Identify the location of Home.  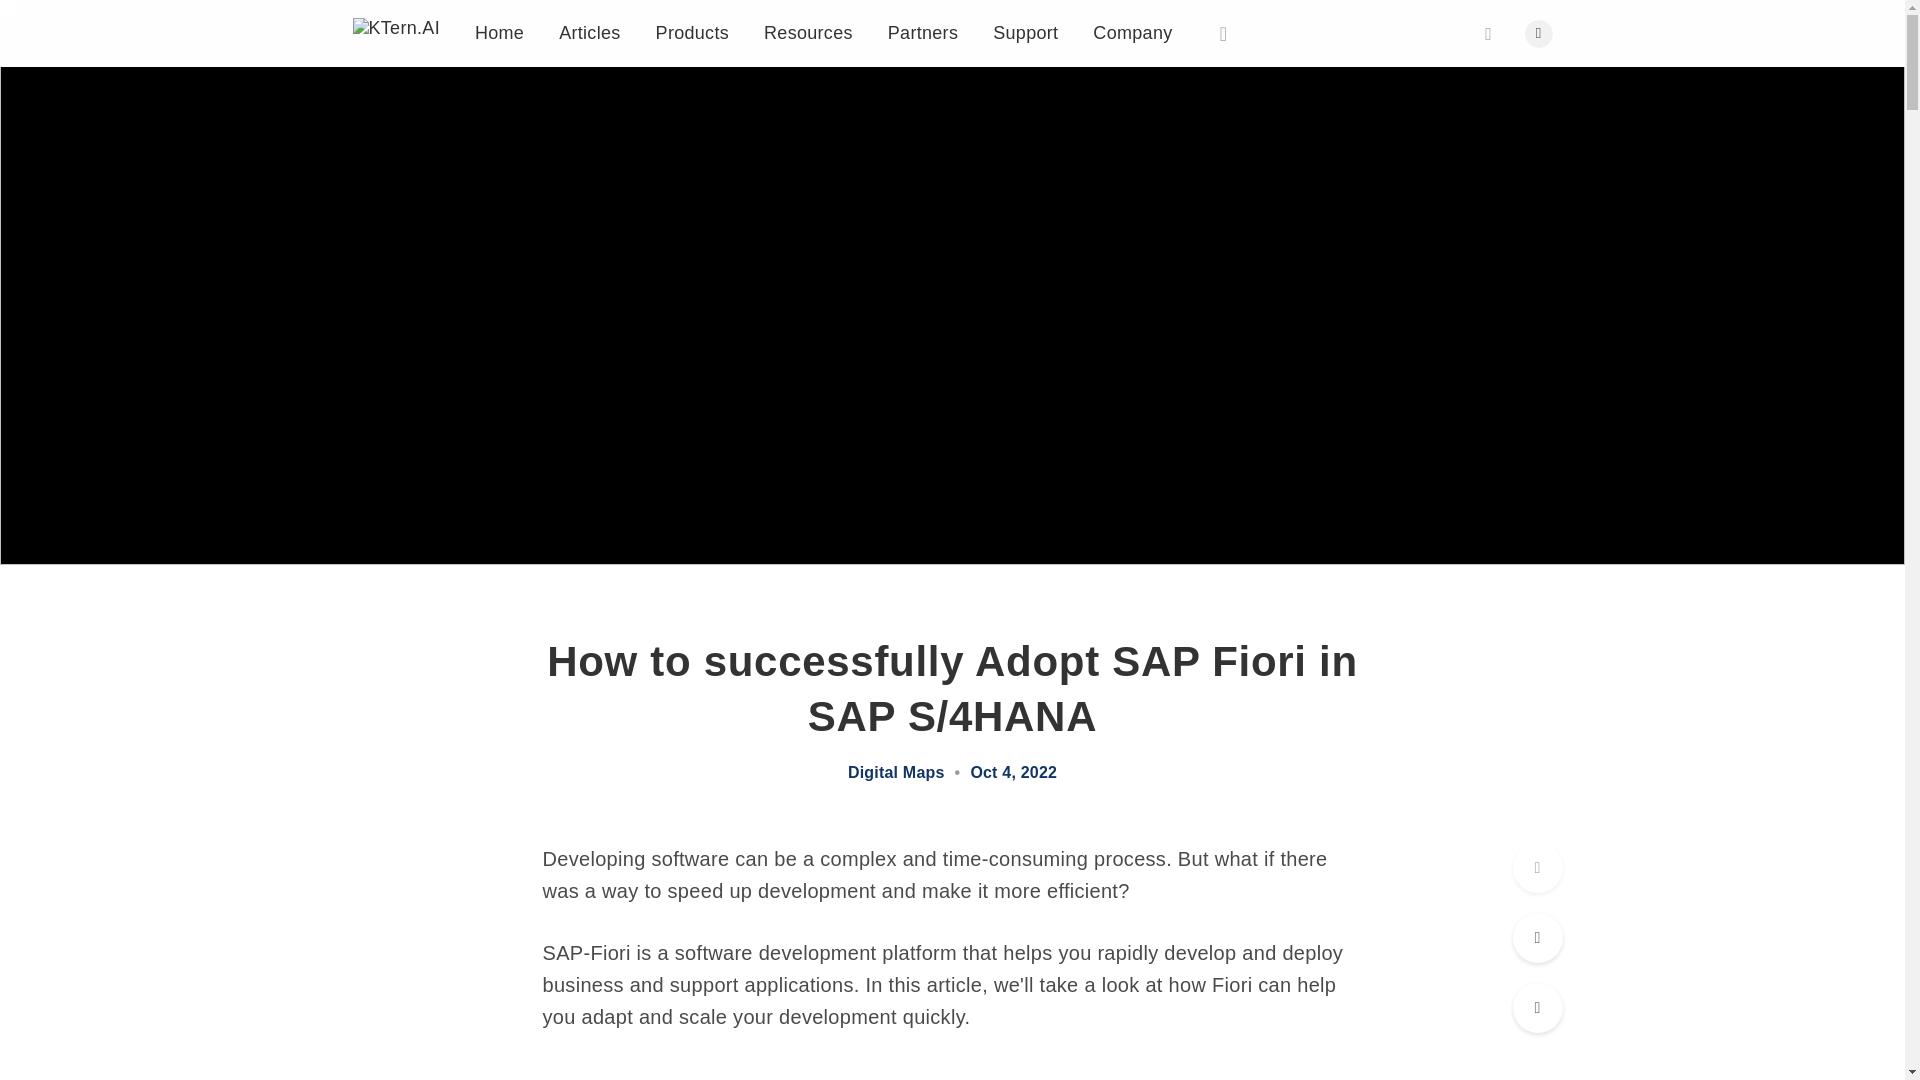
(499, 26).